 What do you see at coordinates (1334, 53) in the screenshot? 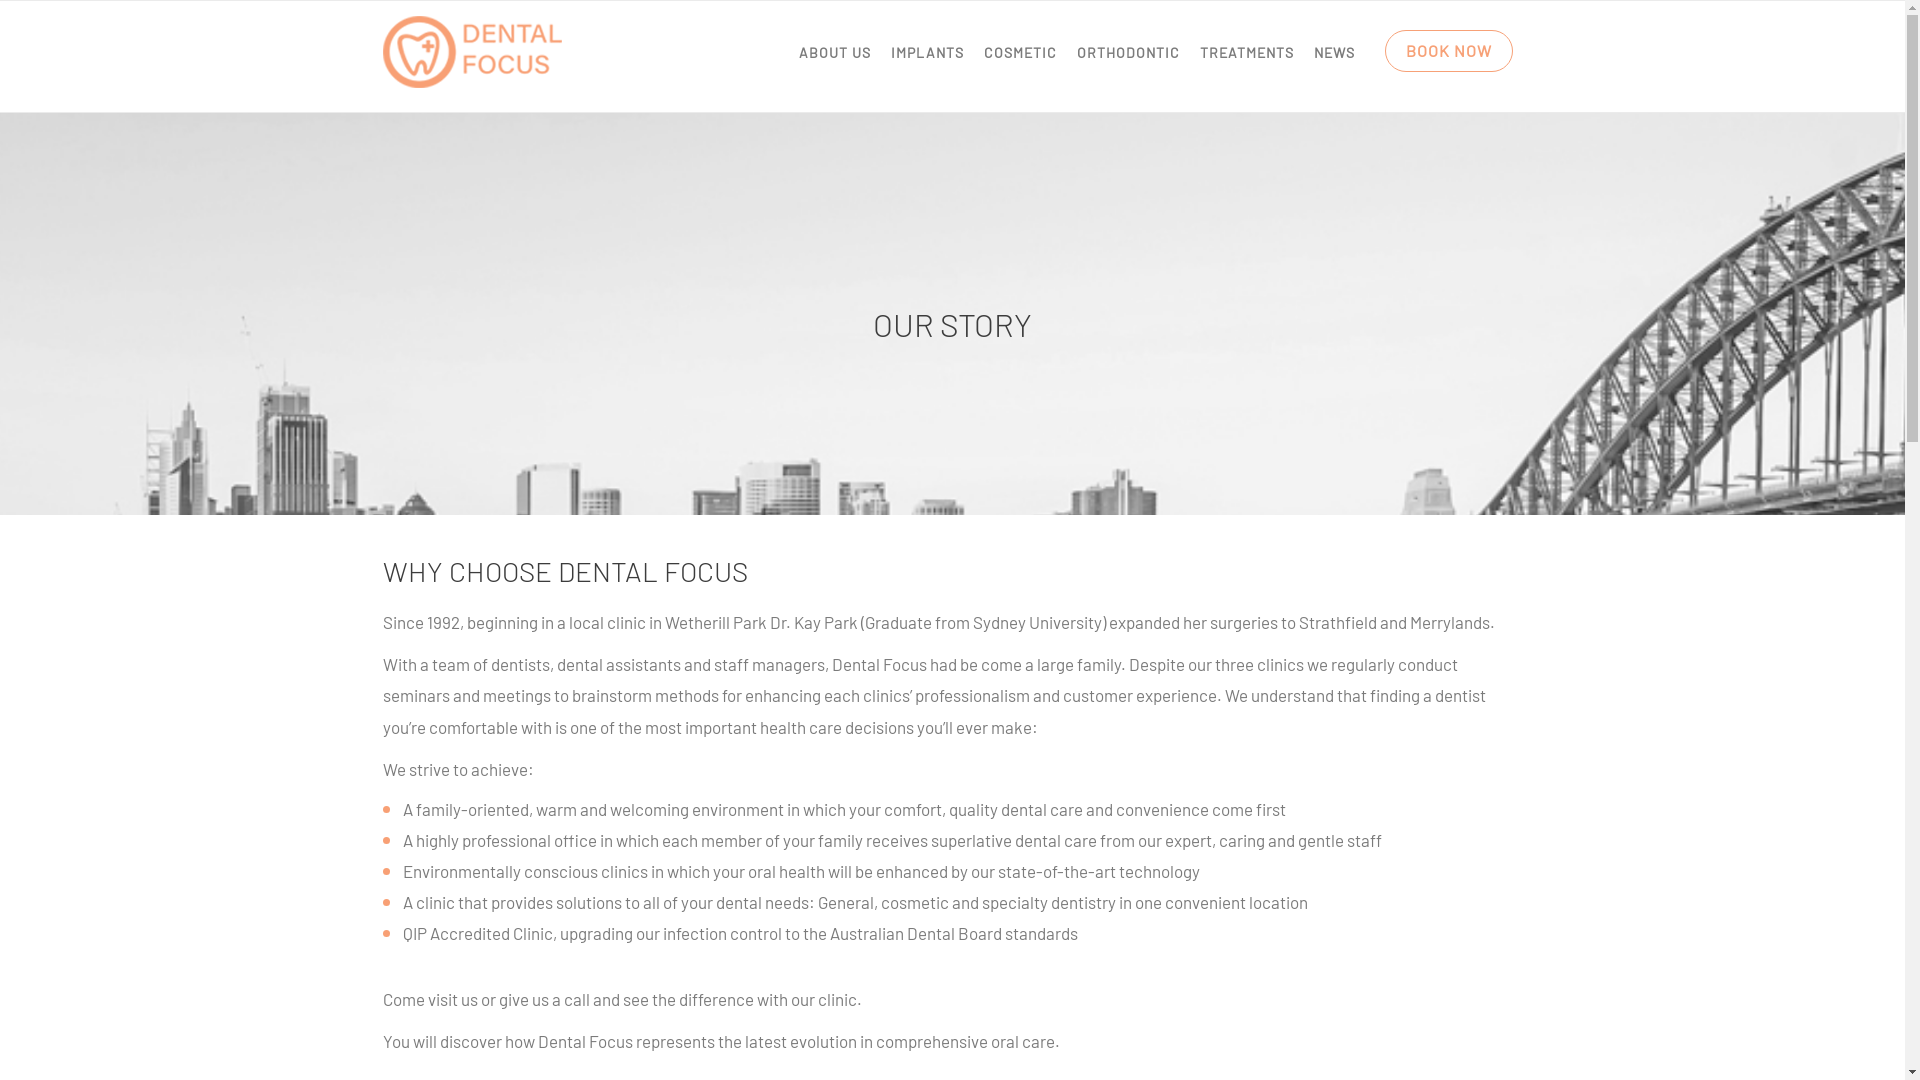
I see `NEWS` at bounding box center [1334, 53].